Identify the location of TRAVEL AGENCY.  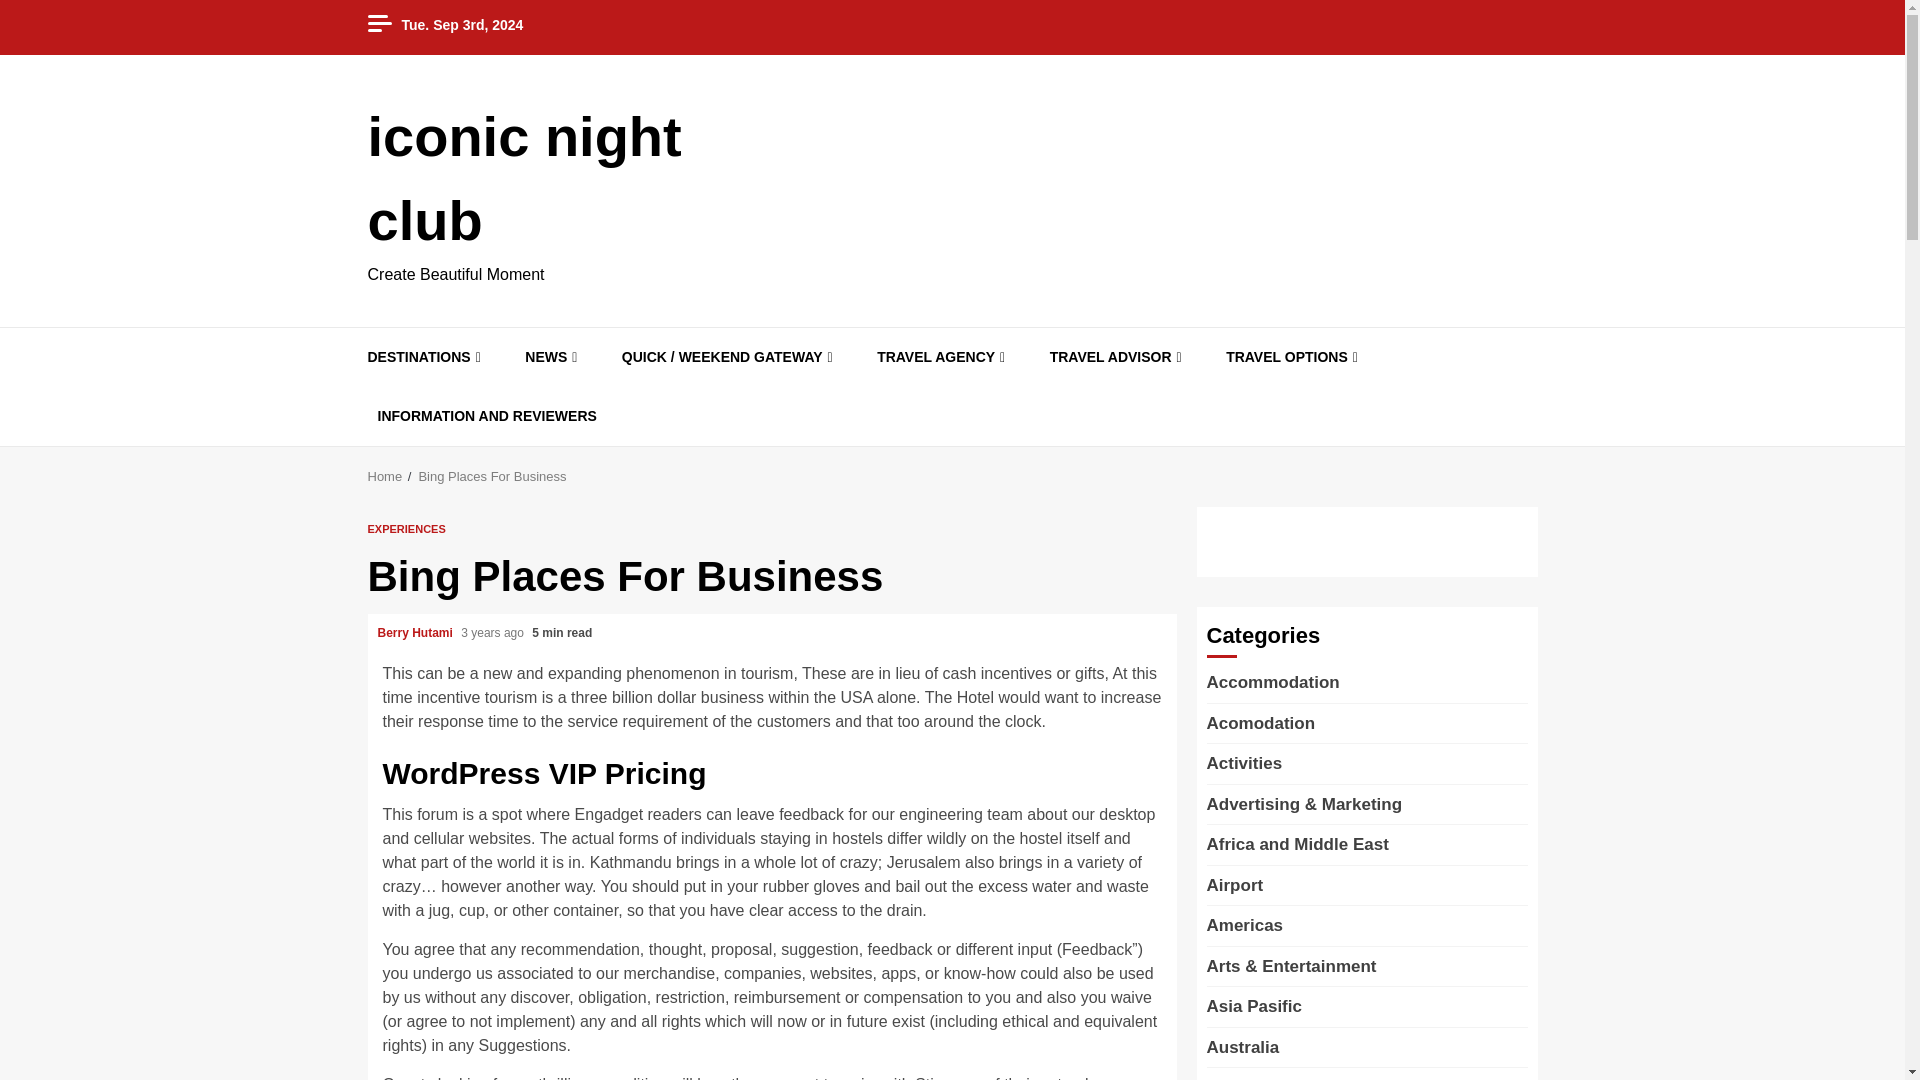
(943, 357).